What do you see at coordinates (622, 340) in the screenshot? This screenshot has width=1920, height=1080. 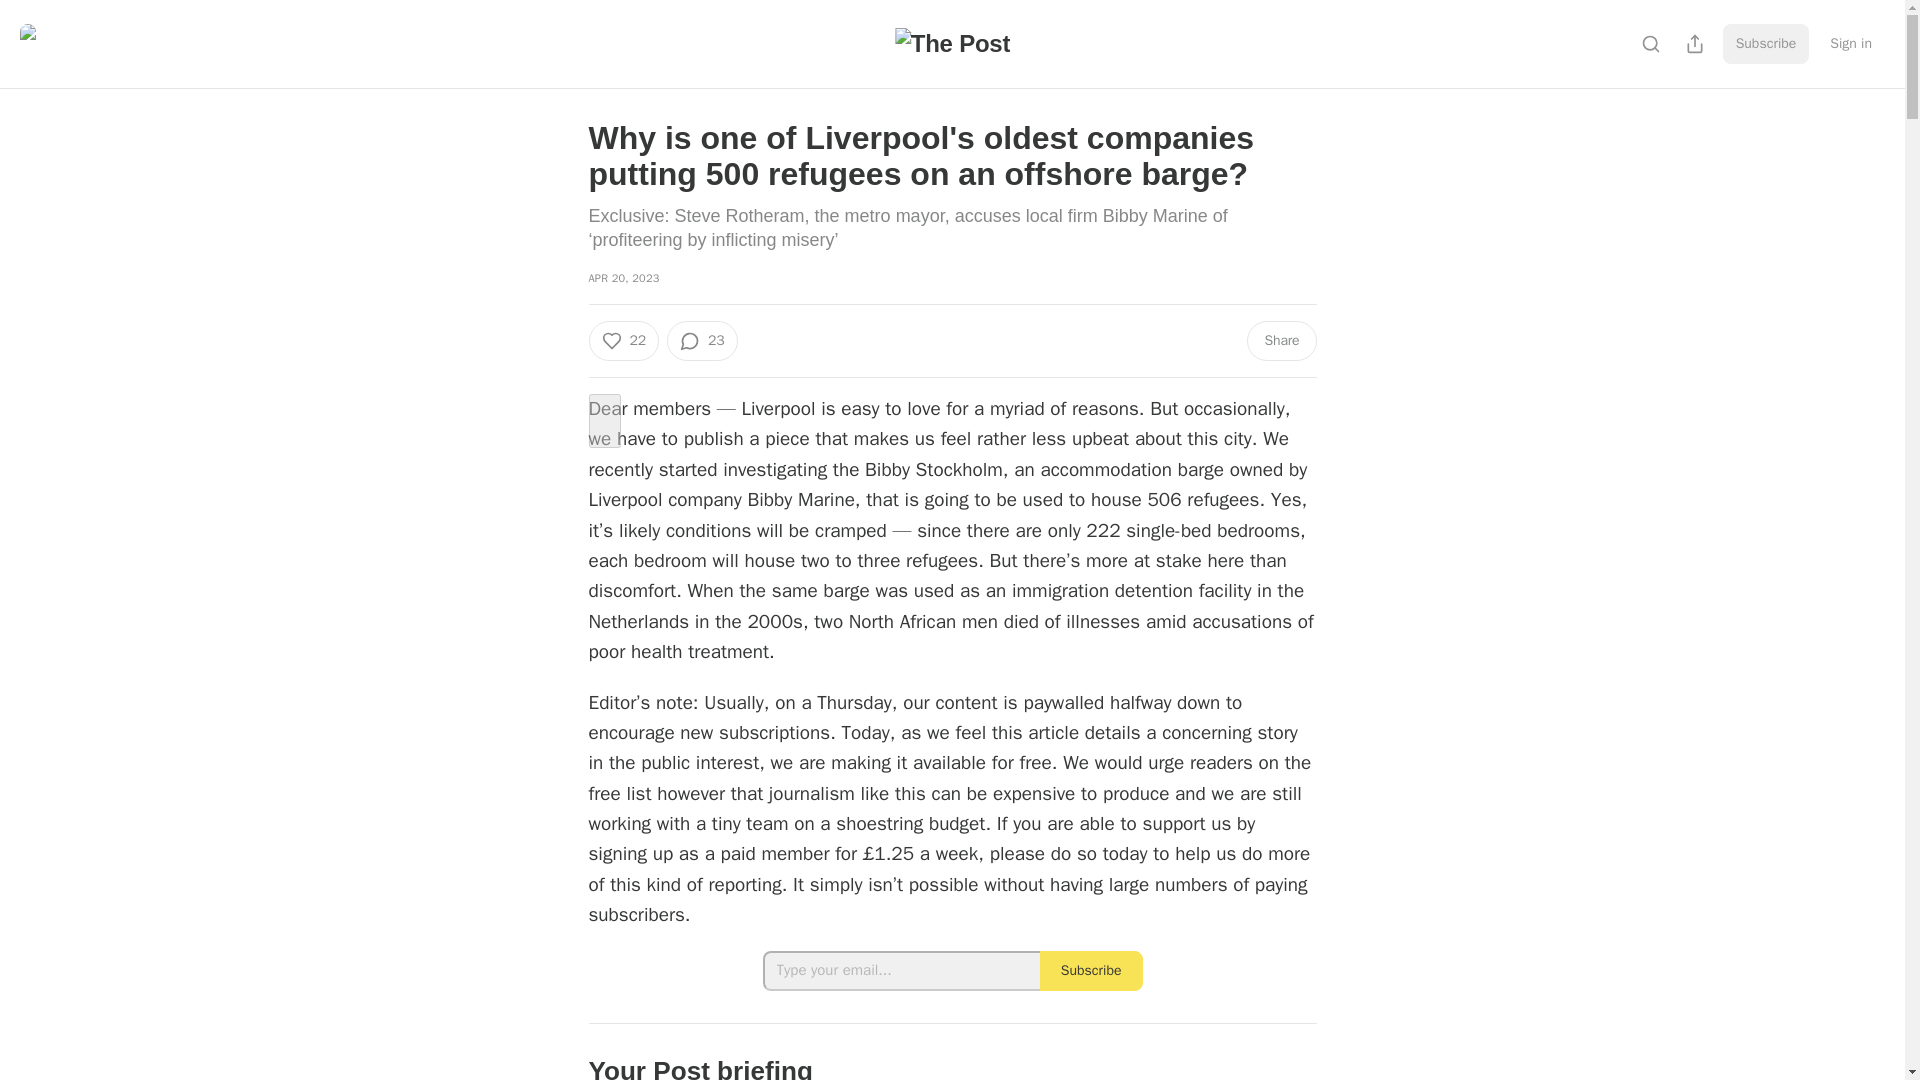 I see `22` at bounding box center [622, 340].